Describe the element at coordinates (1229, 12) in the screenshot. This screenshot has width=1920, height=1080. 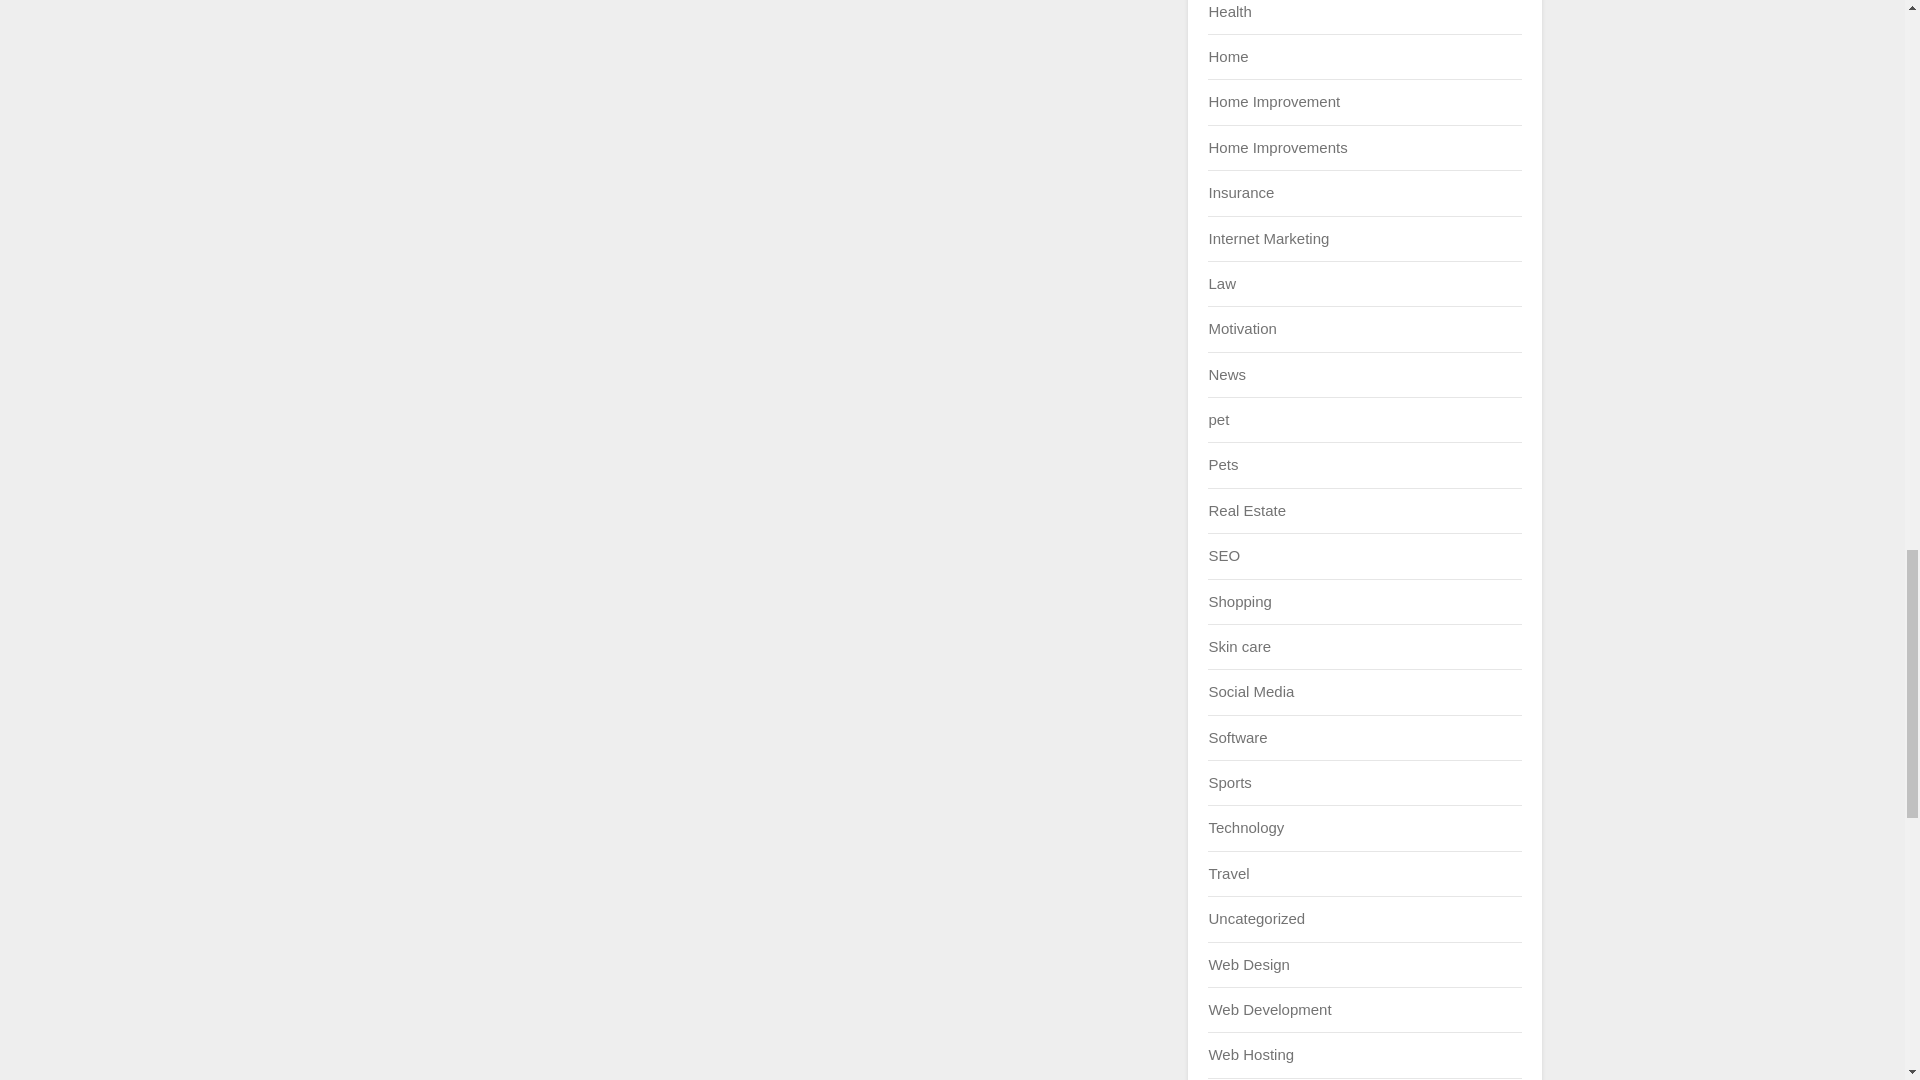
I see `Health` at that location.